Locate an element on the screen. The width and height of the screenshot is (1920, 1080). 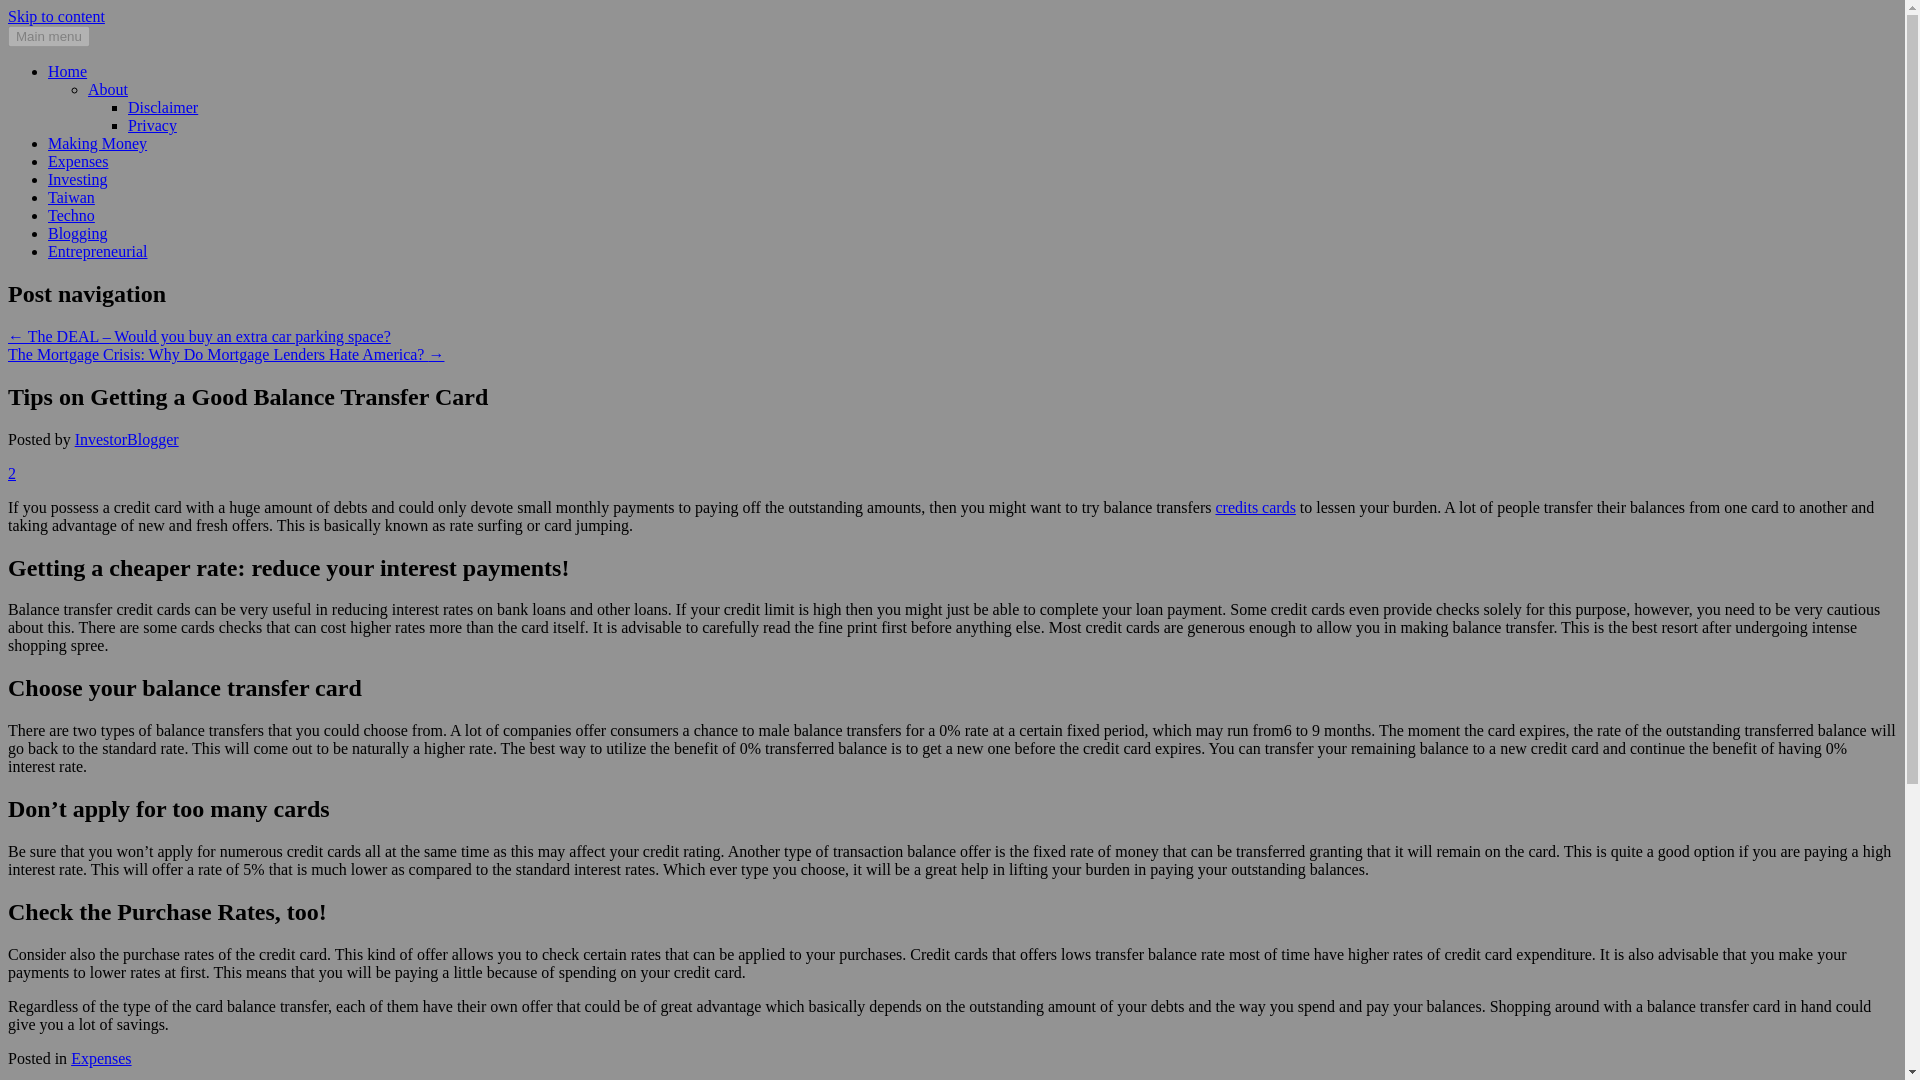
Entrepreneurial is located at coordinates (98, 252).